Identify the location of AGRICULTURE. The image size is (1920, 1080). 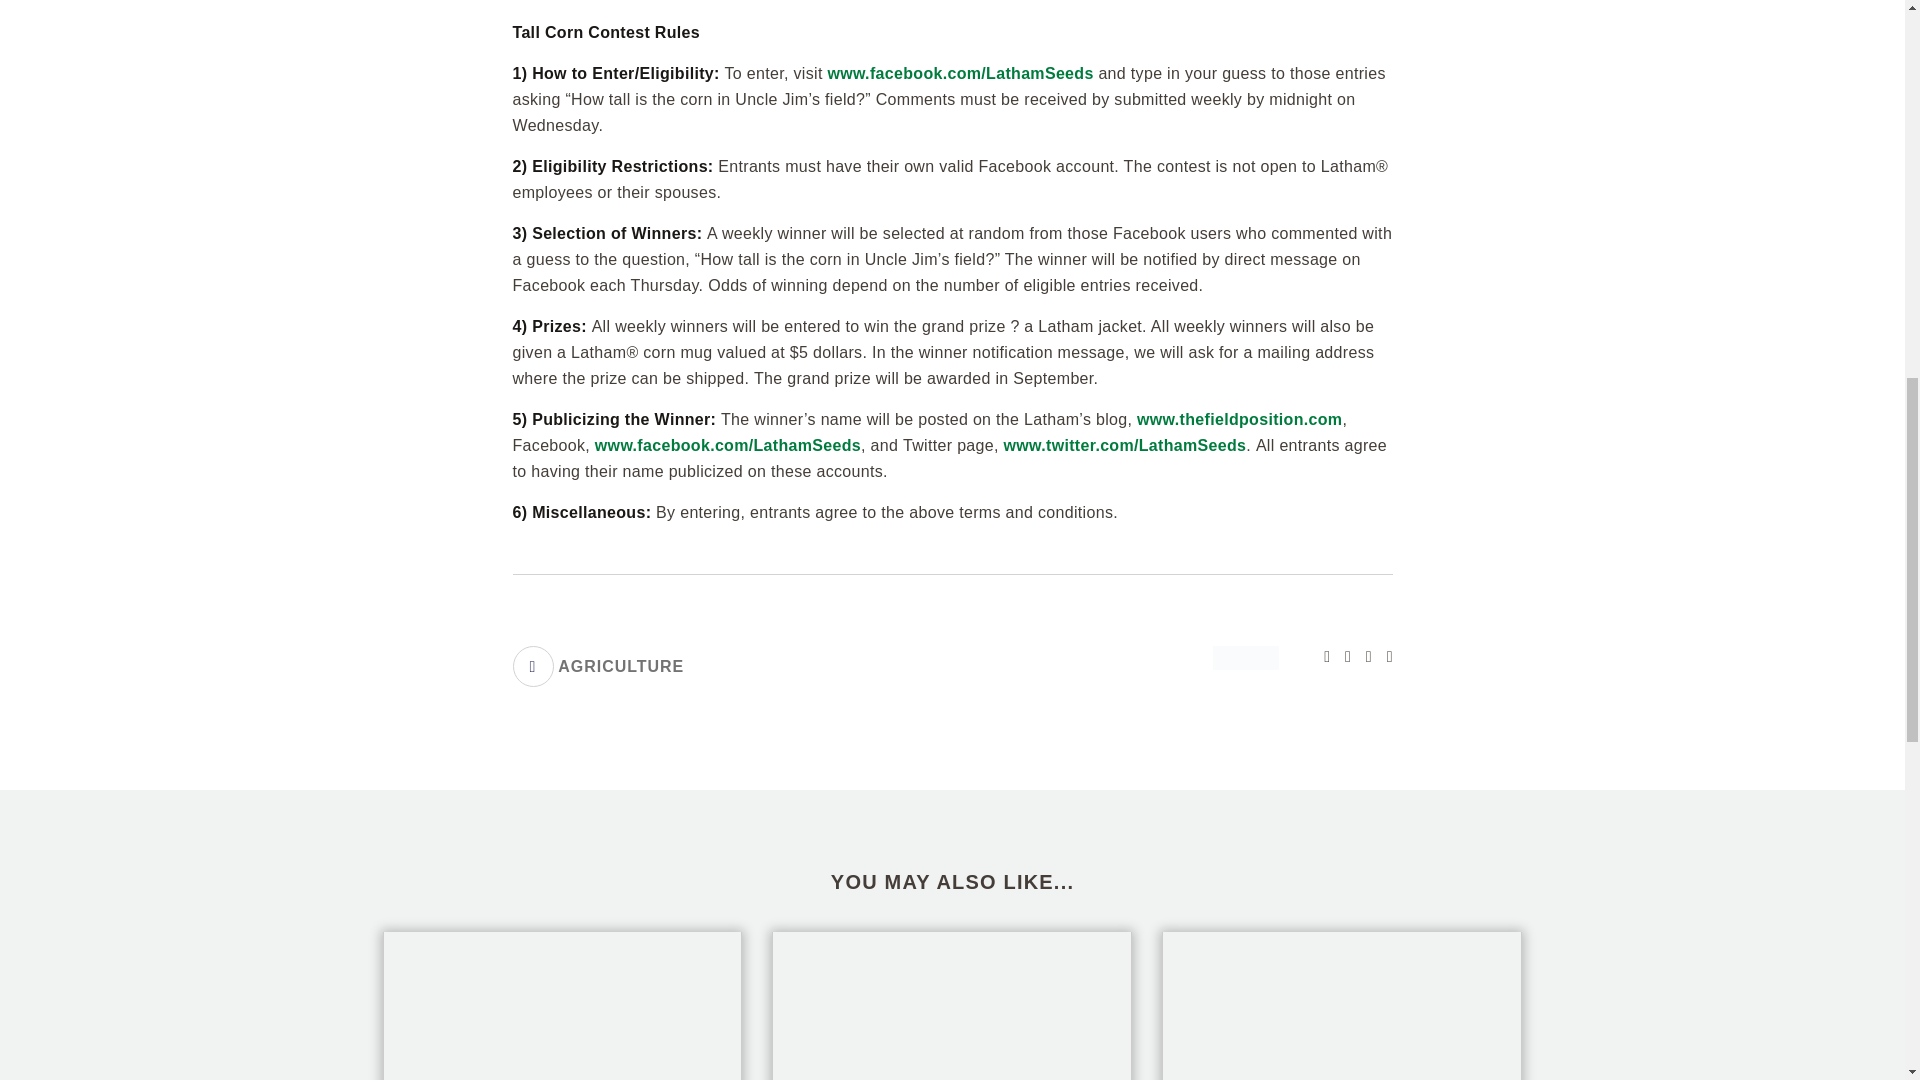
(598, 666).